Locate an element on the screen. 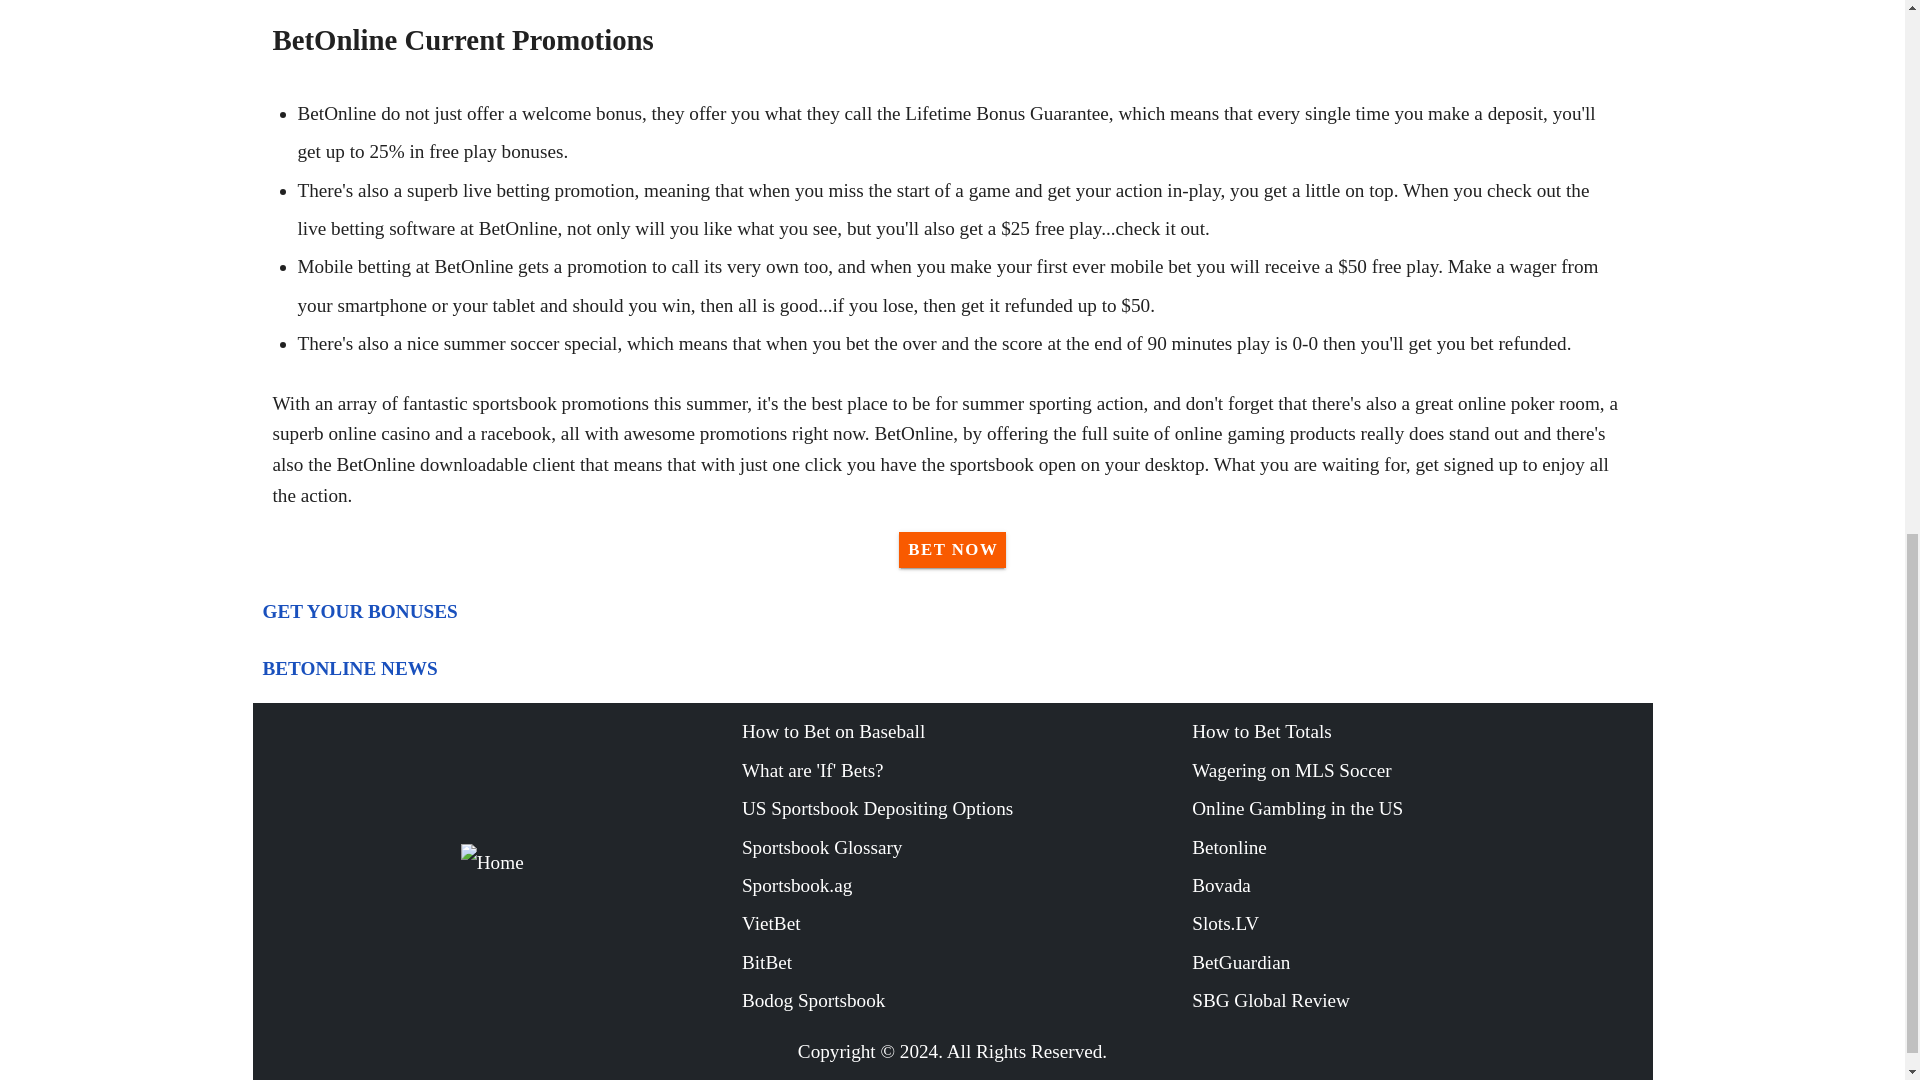 Image resolution: width=1920 pixels, height=1080 pixels. Slots.LV is located at coordinates (1416, 924).